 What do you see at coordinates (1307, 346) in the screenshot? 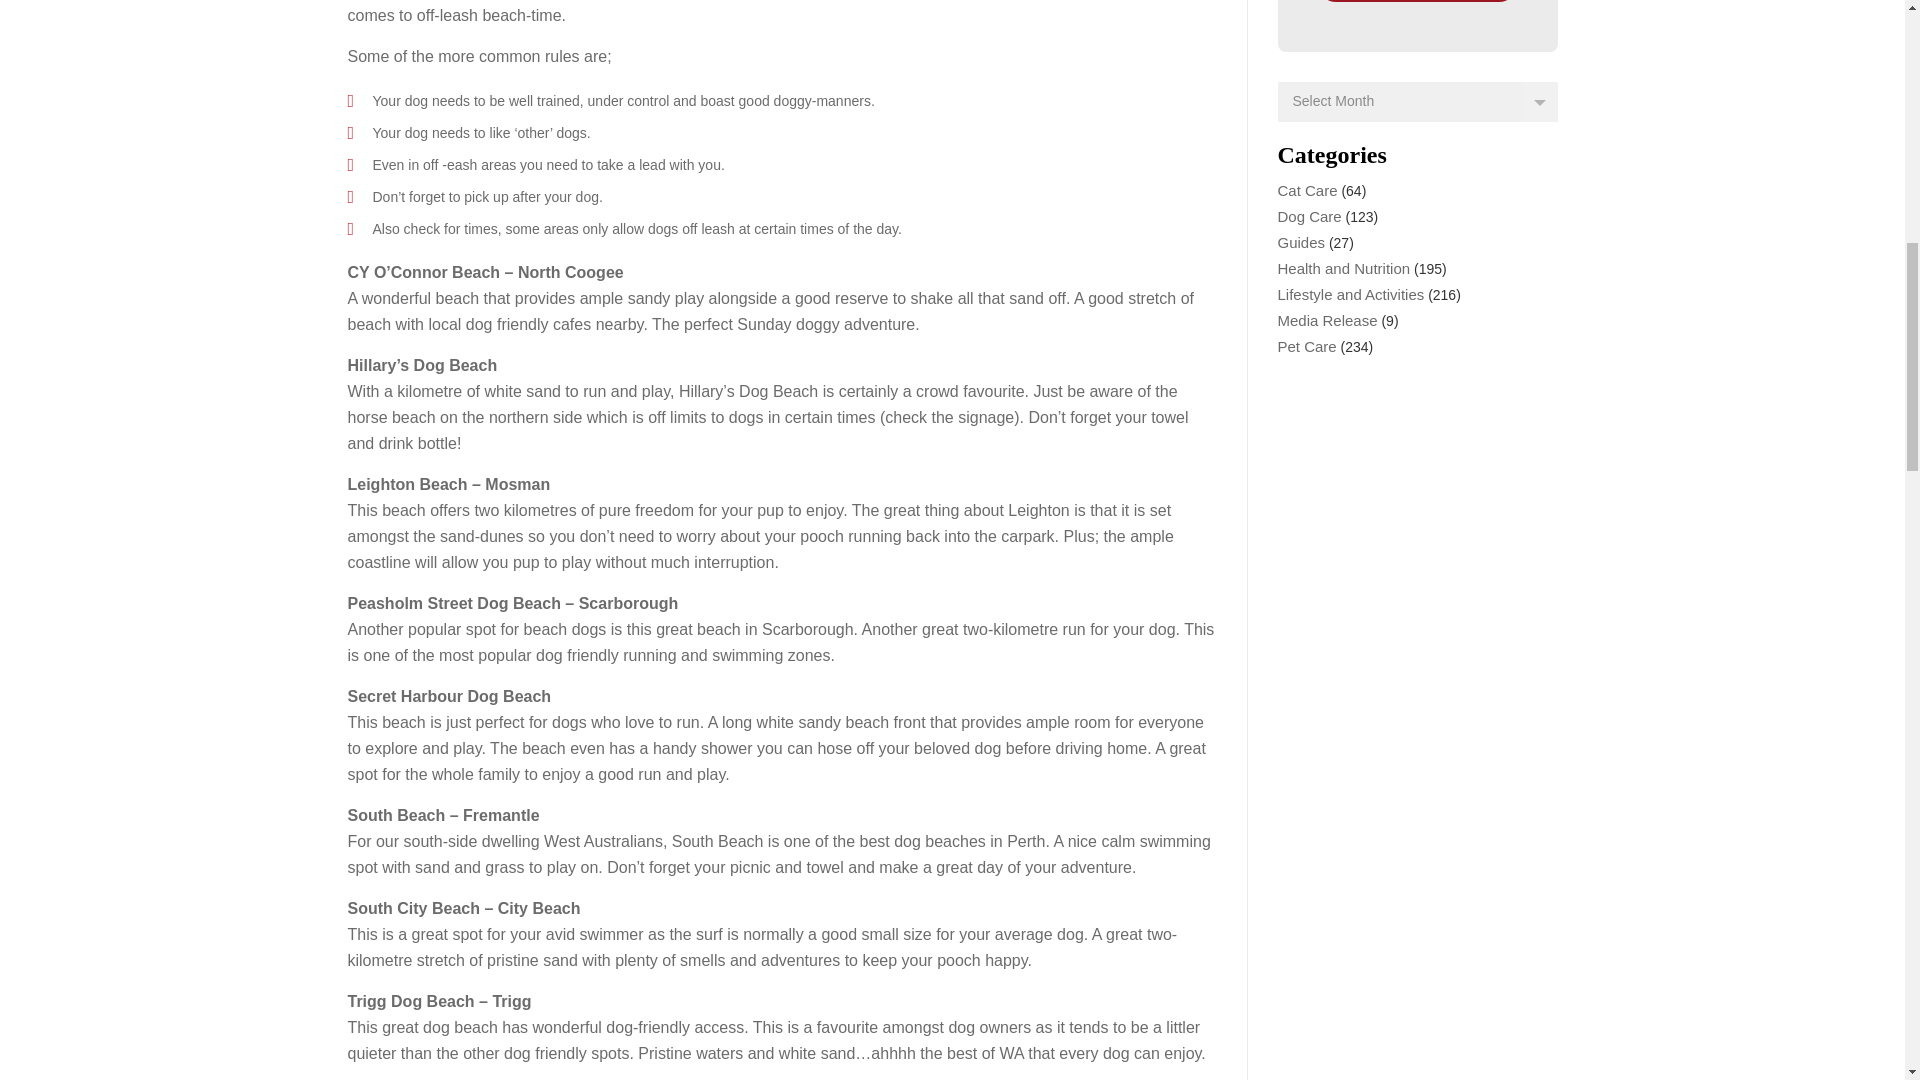
I see `Pet Care` at bounding box center [1307, 346].